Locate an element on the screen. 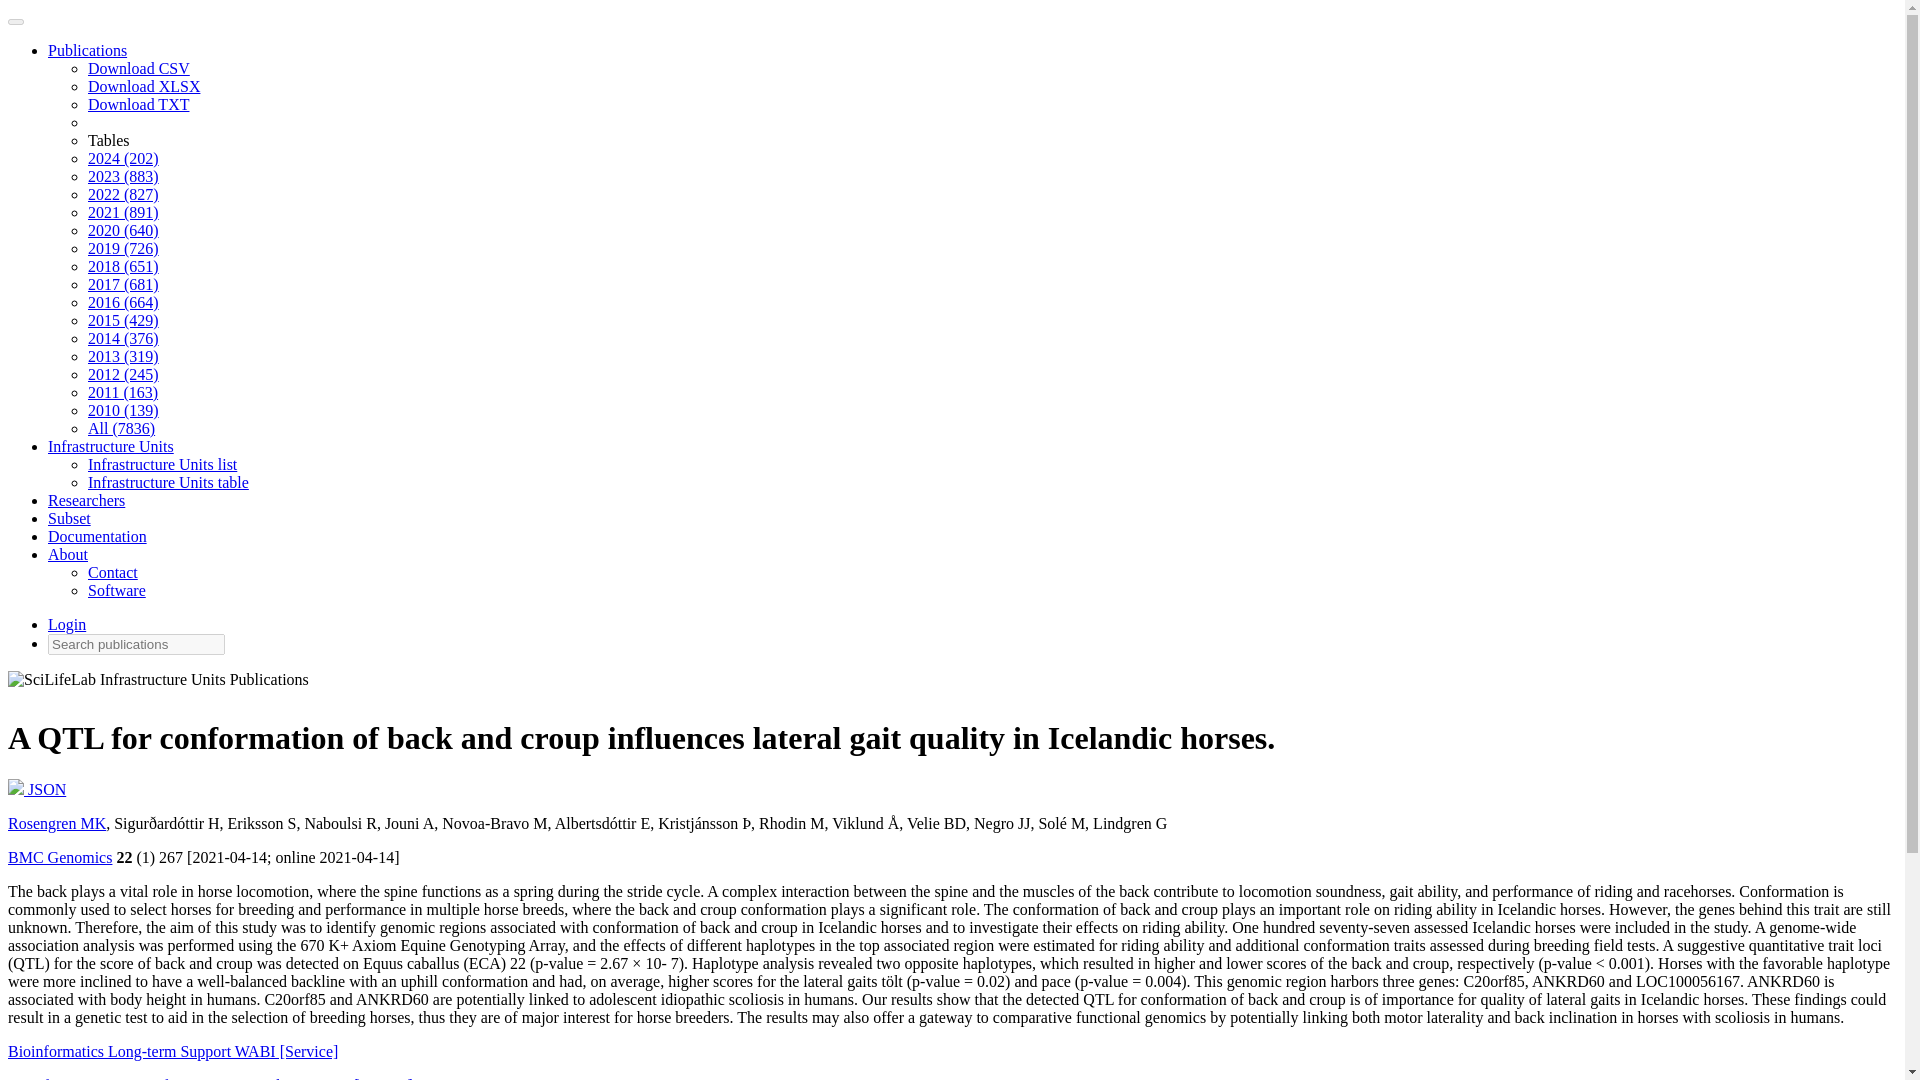  Download XLSX is located at coordinates (144, 86).